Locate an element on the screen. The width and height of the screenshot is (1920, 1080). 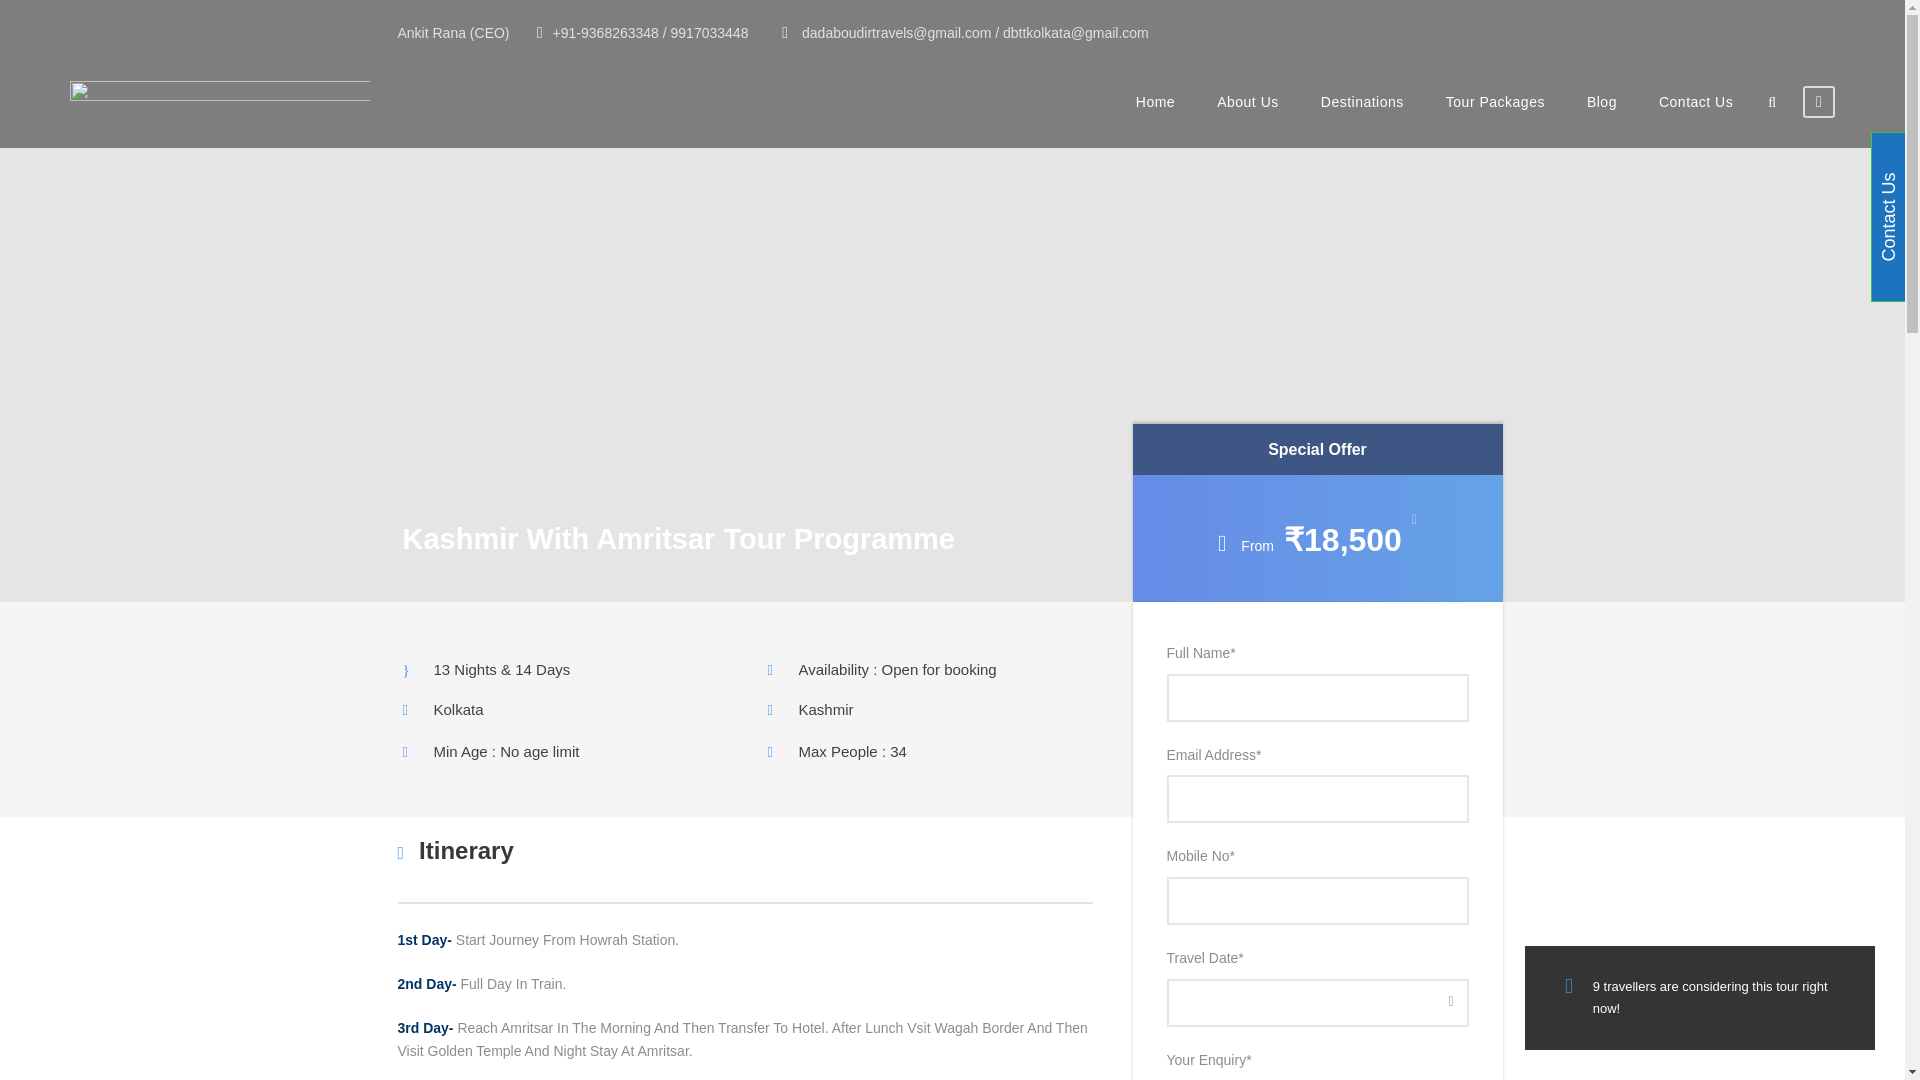
About Us is located at coordinates (1248, 118).